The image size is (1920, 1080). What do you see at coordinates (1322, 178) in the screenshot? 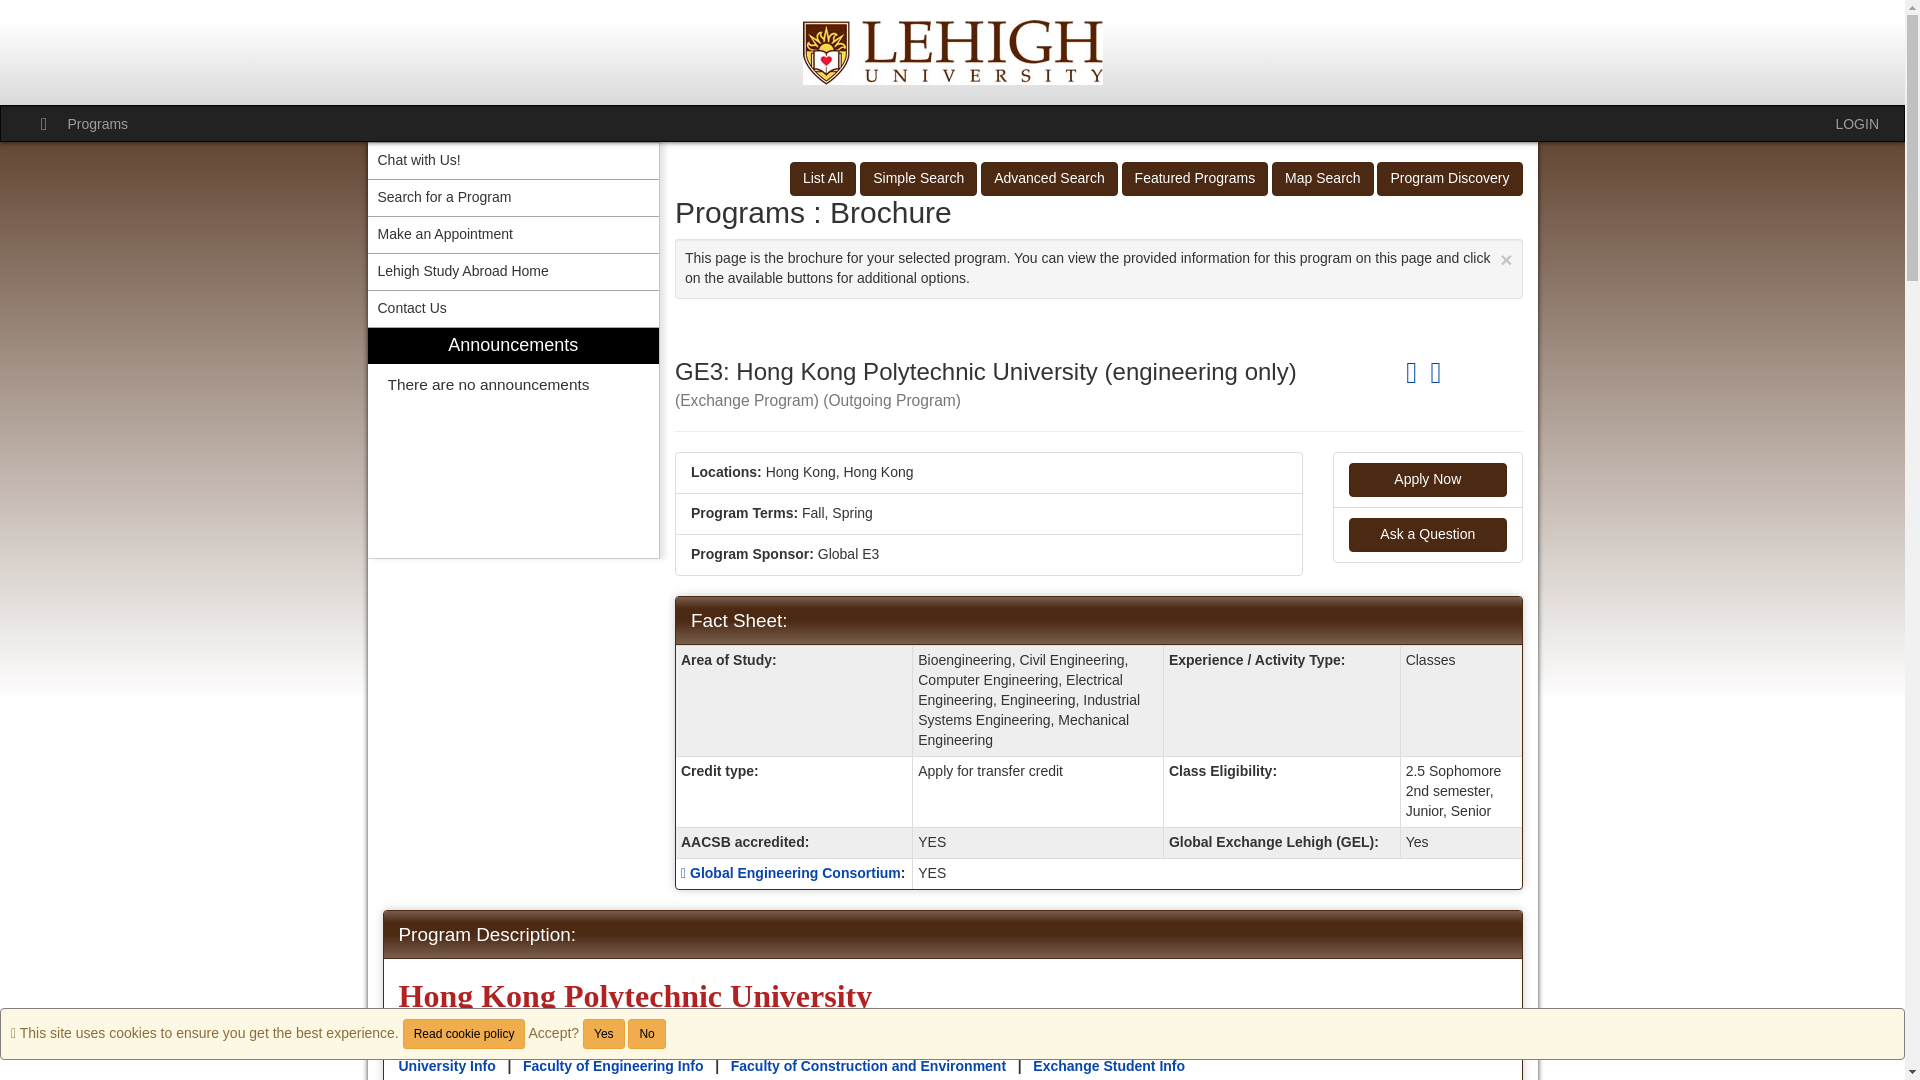
I see `Map Search` at bounding box center [1322, 178].